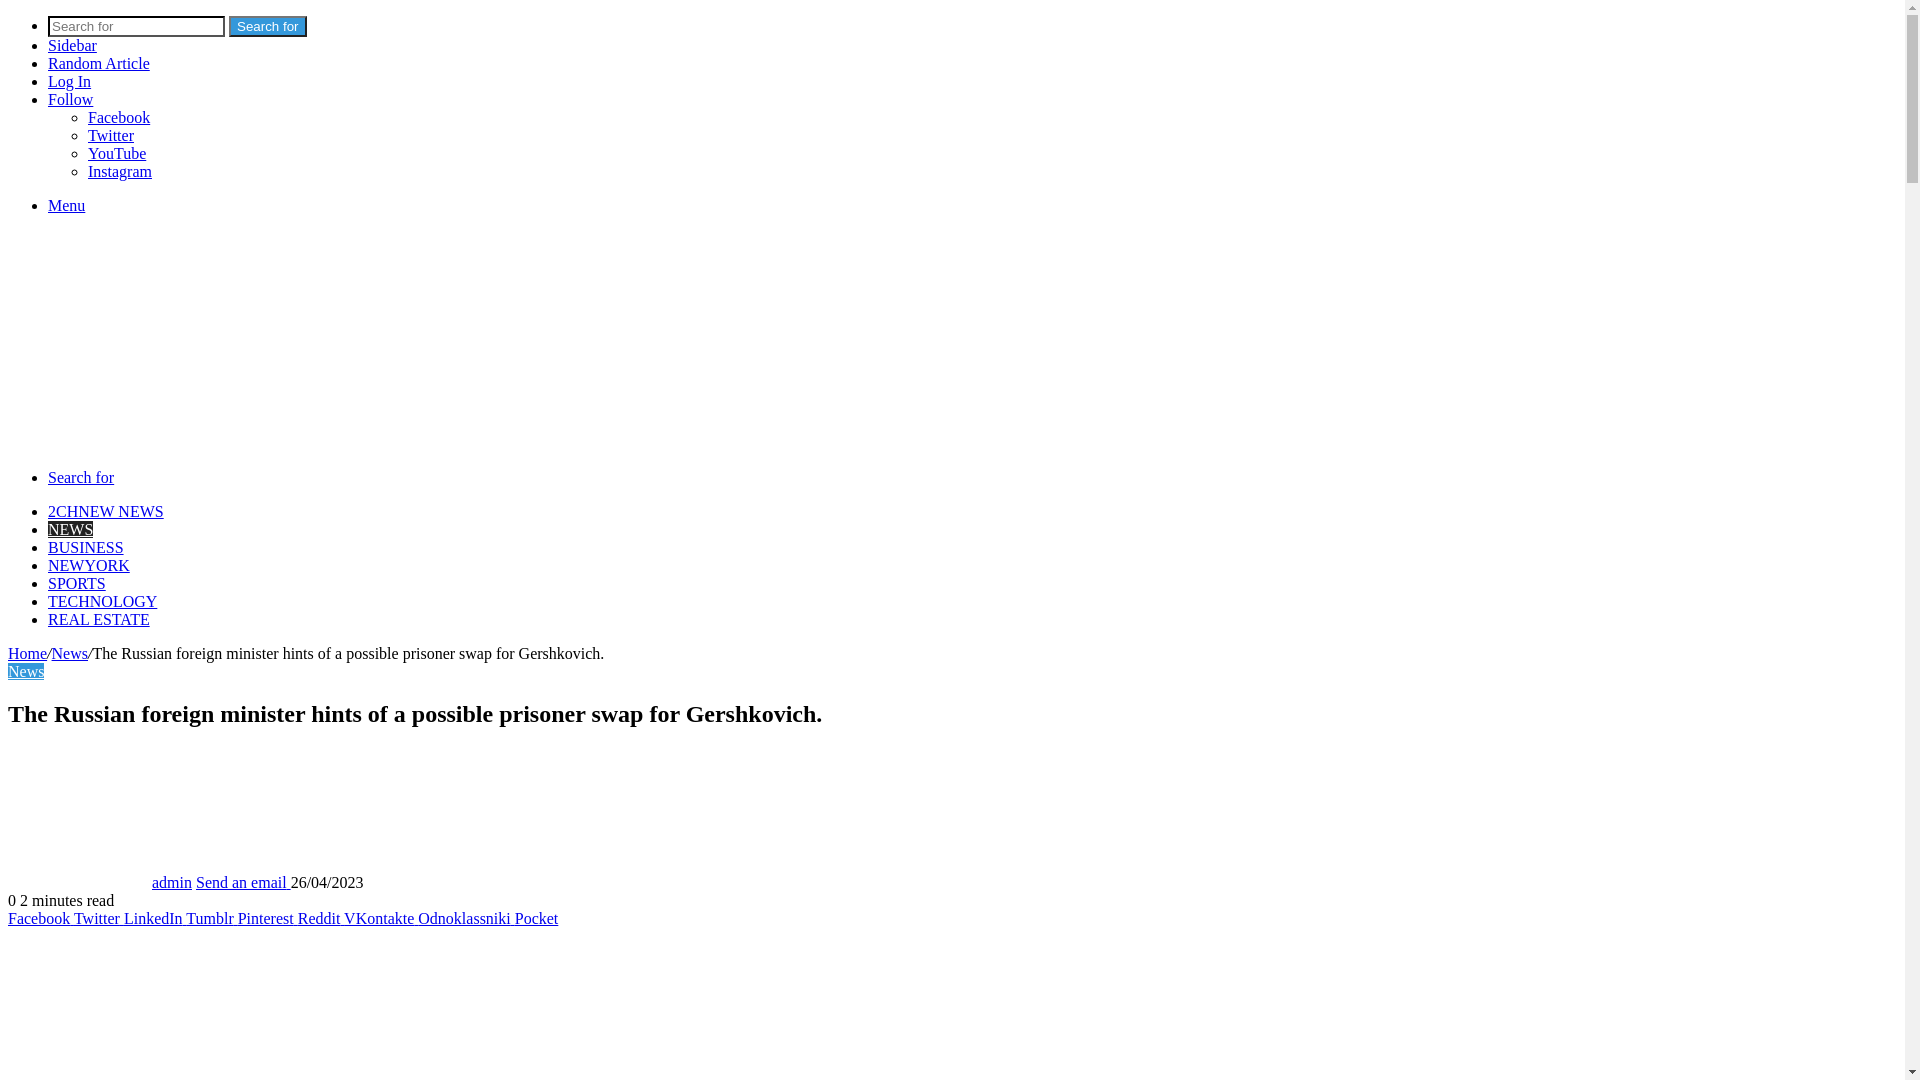  Describe the element at coordinates (321, 918) in the screenshot. I see `Reddit` at that location.